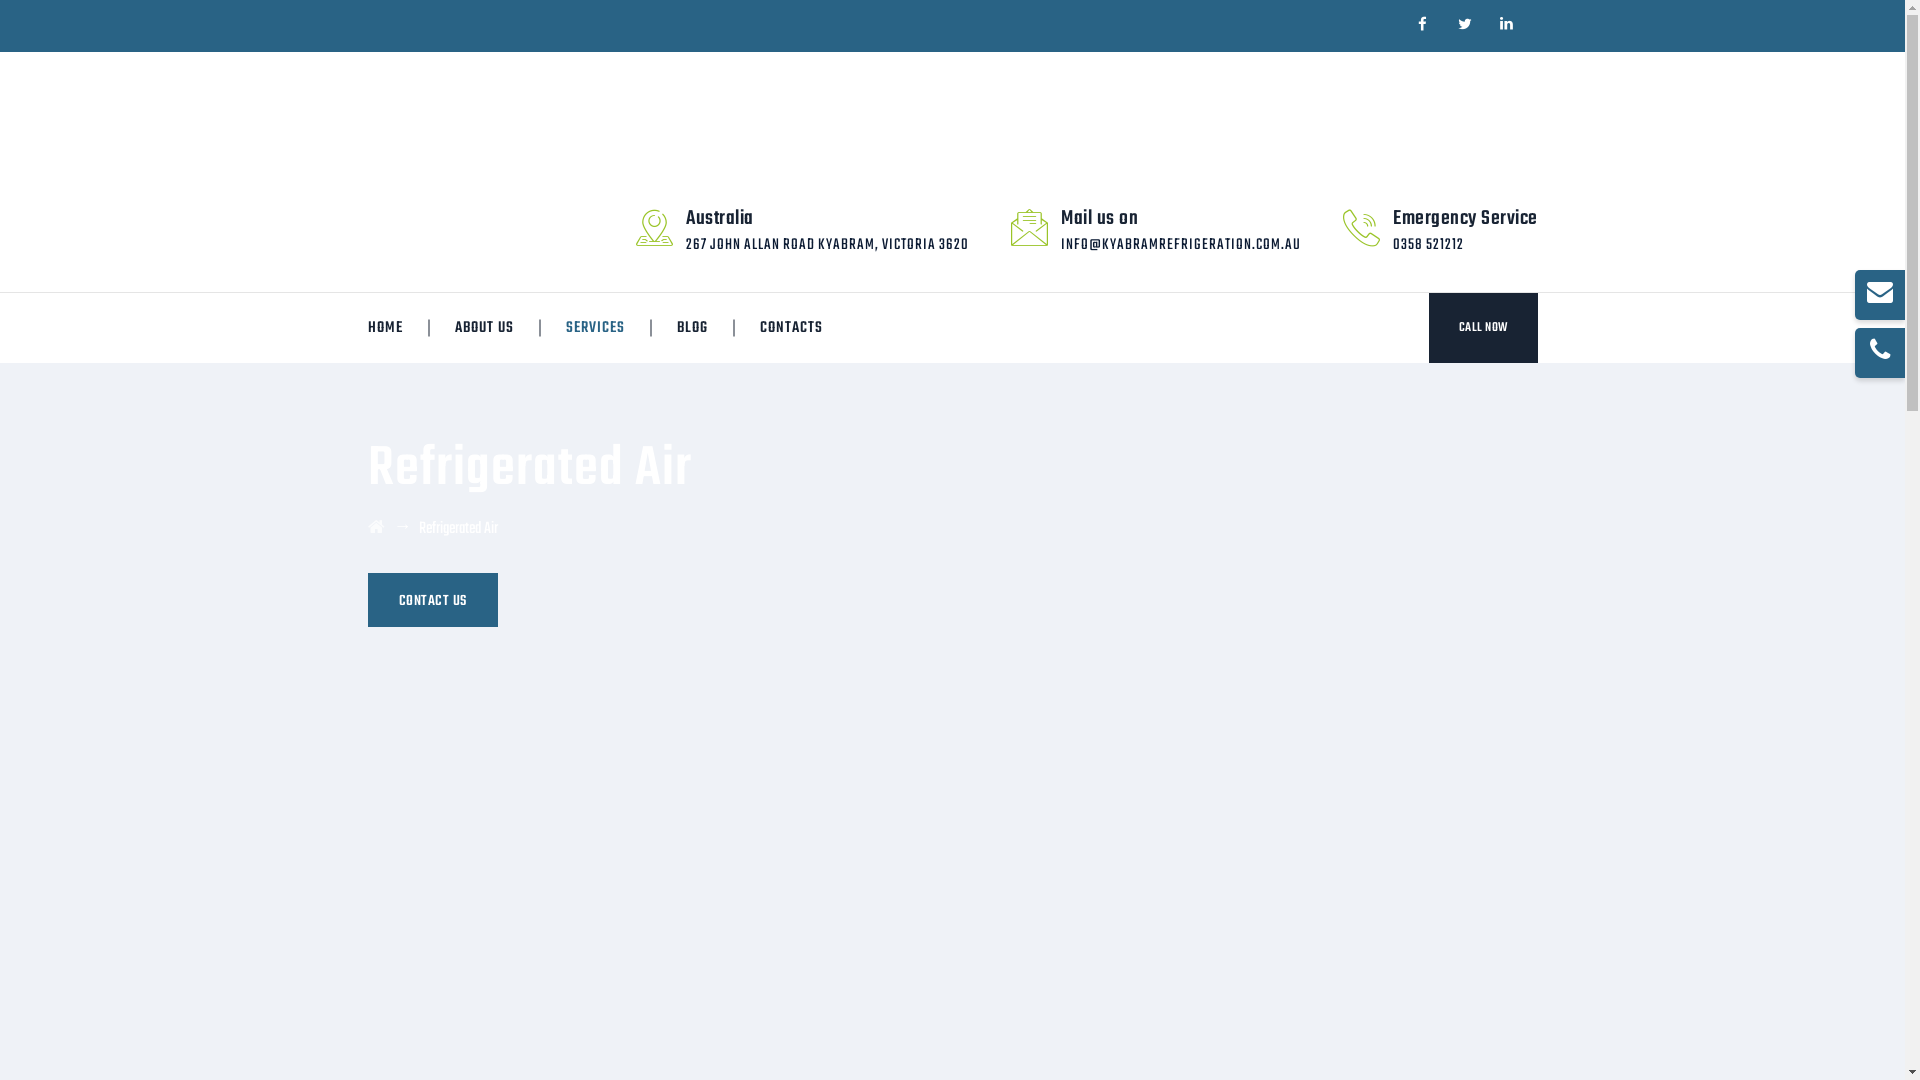 The width and height of the screenshot is (1920, 1080). I want to click on kyabramrefrigeration.com.au, so click(518, 112).